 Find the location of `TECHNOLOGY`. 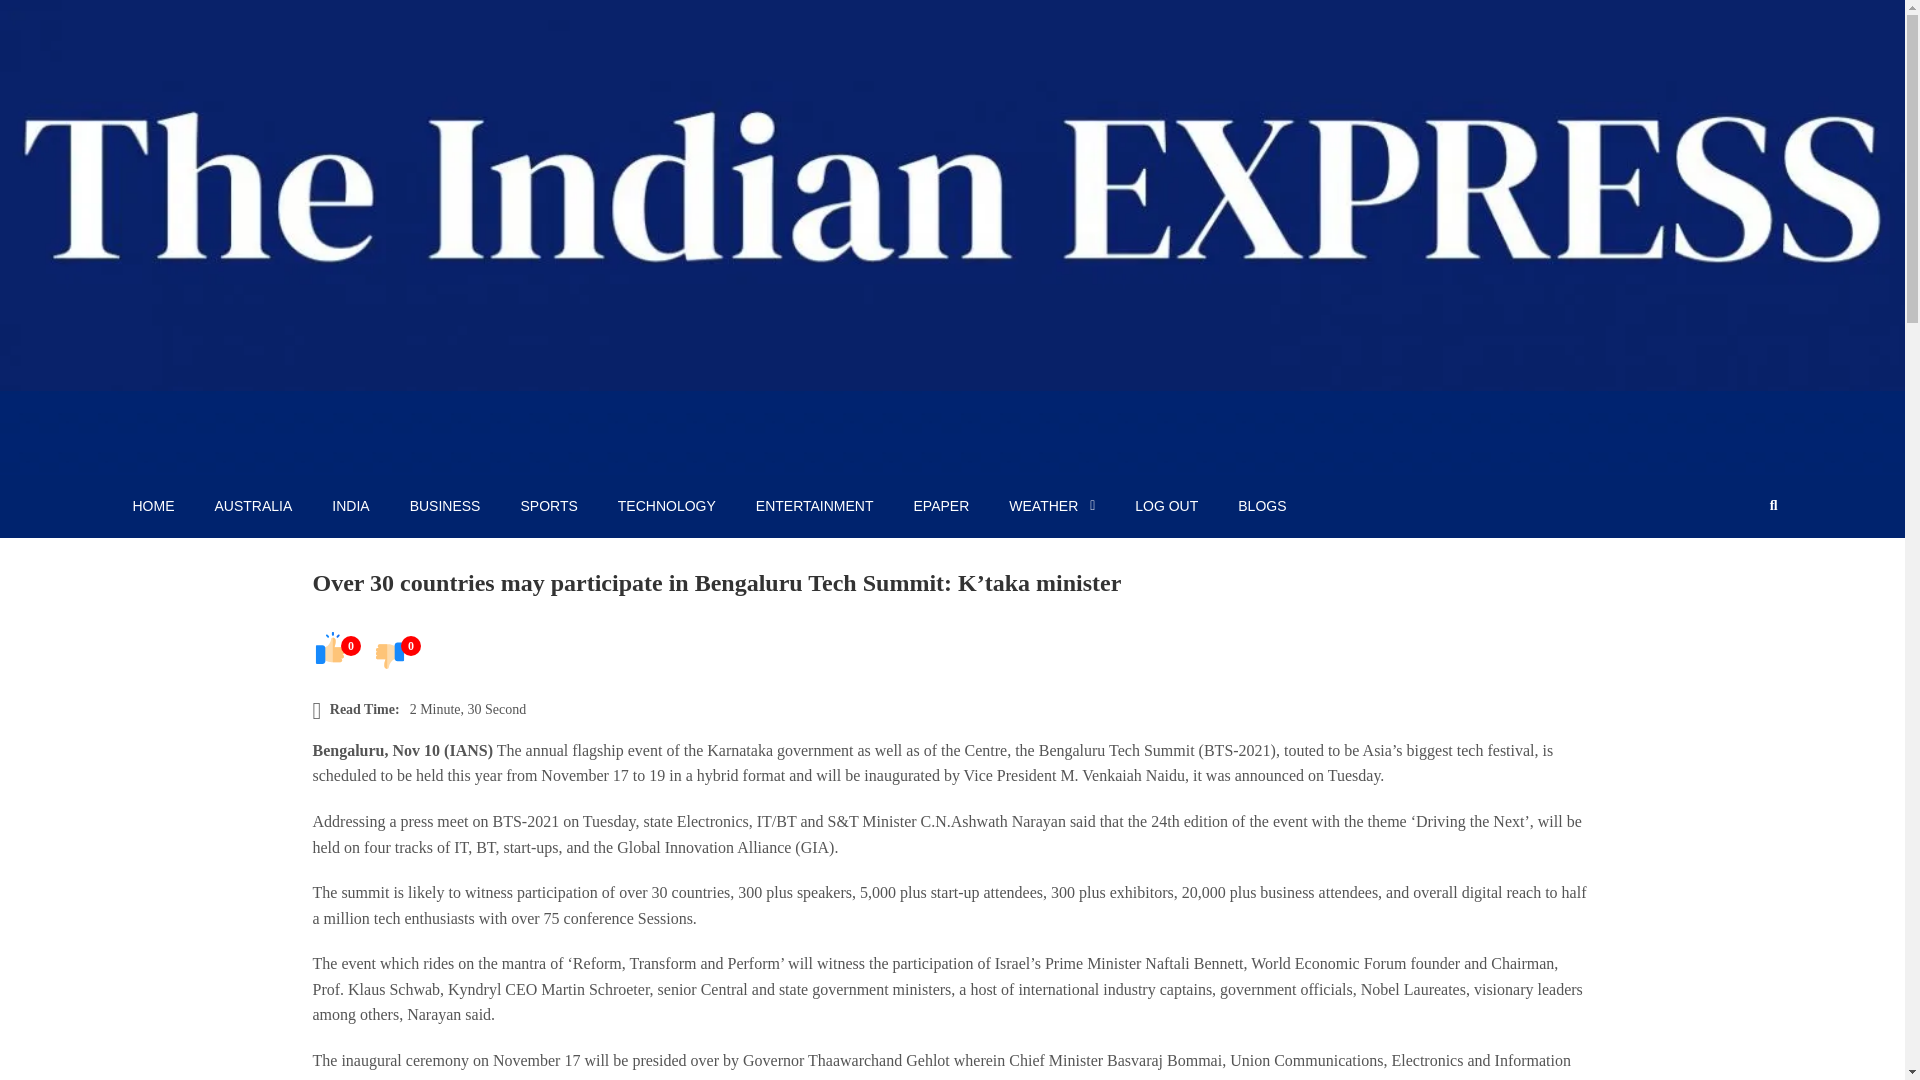

TECHNOLOGY is located at coordinates (666, 506).